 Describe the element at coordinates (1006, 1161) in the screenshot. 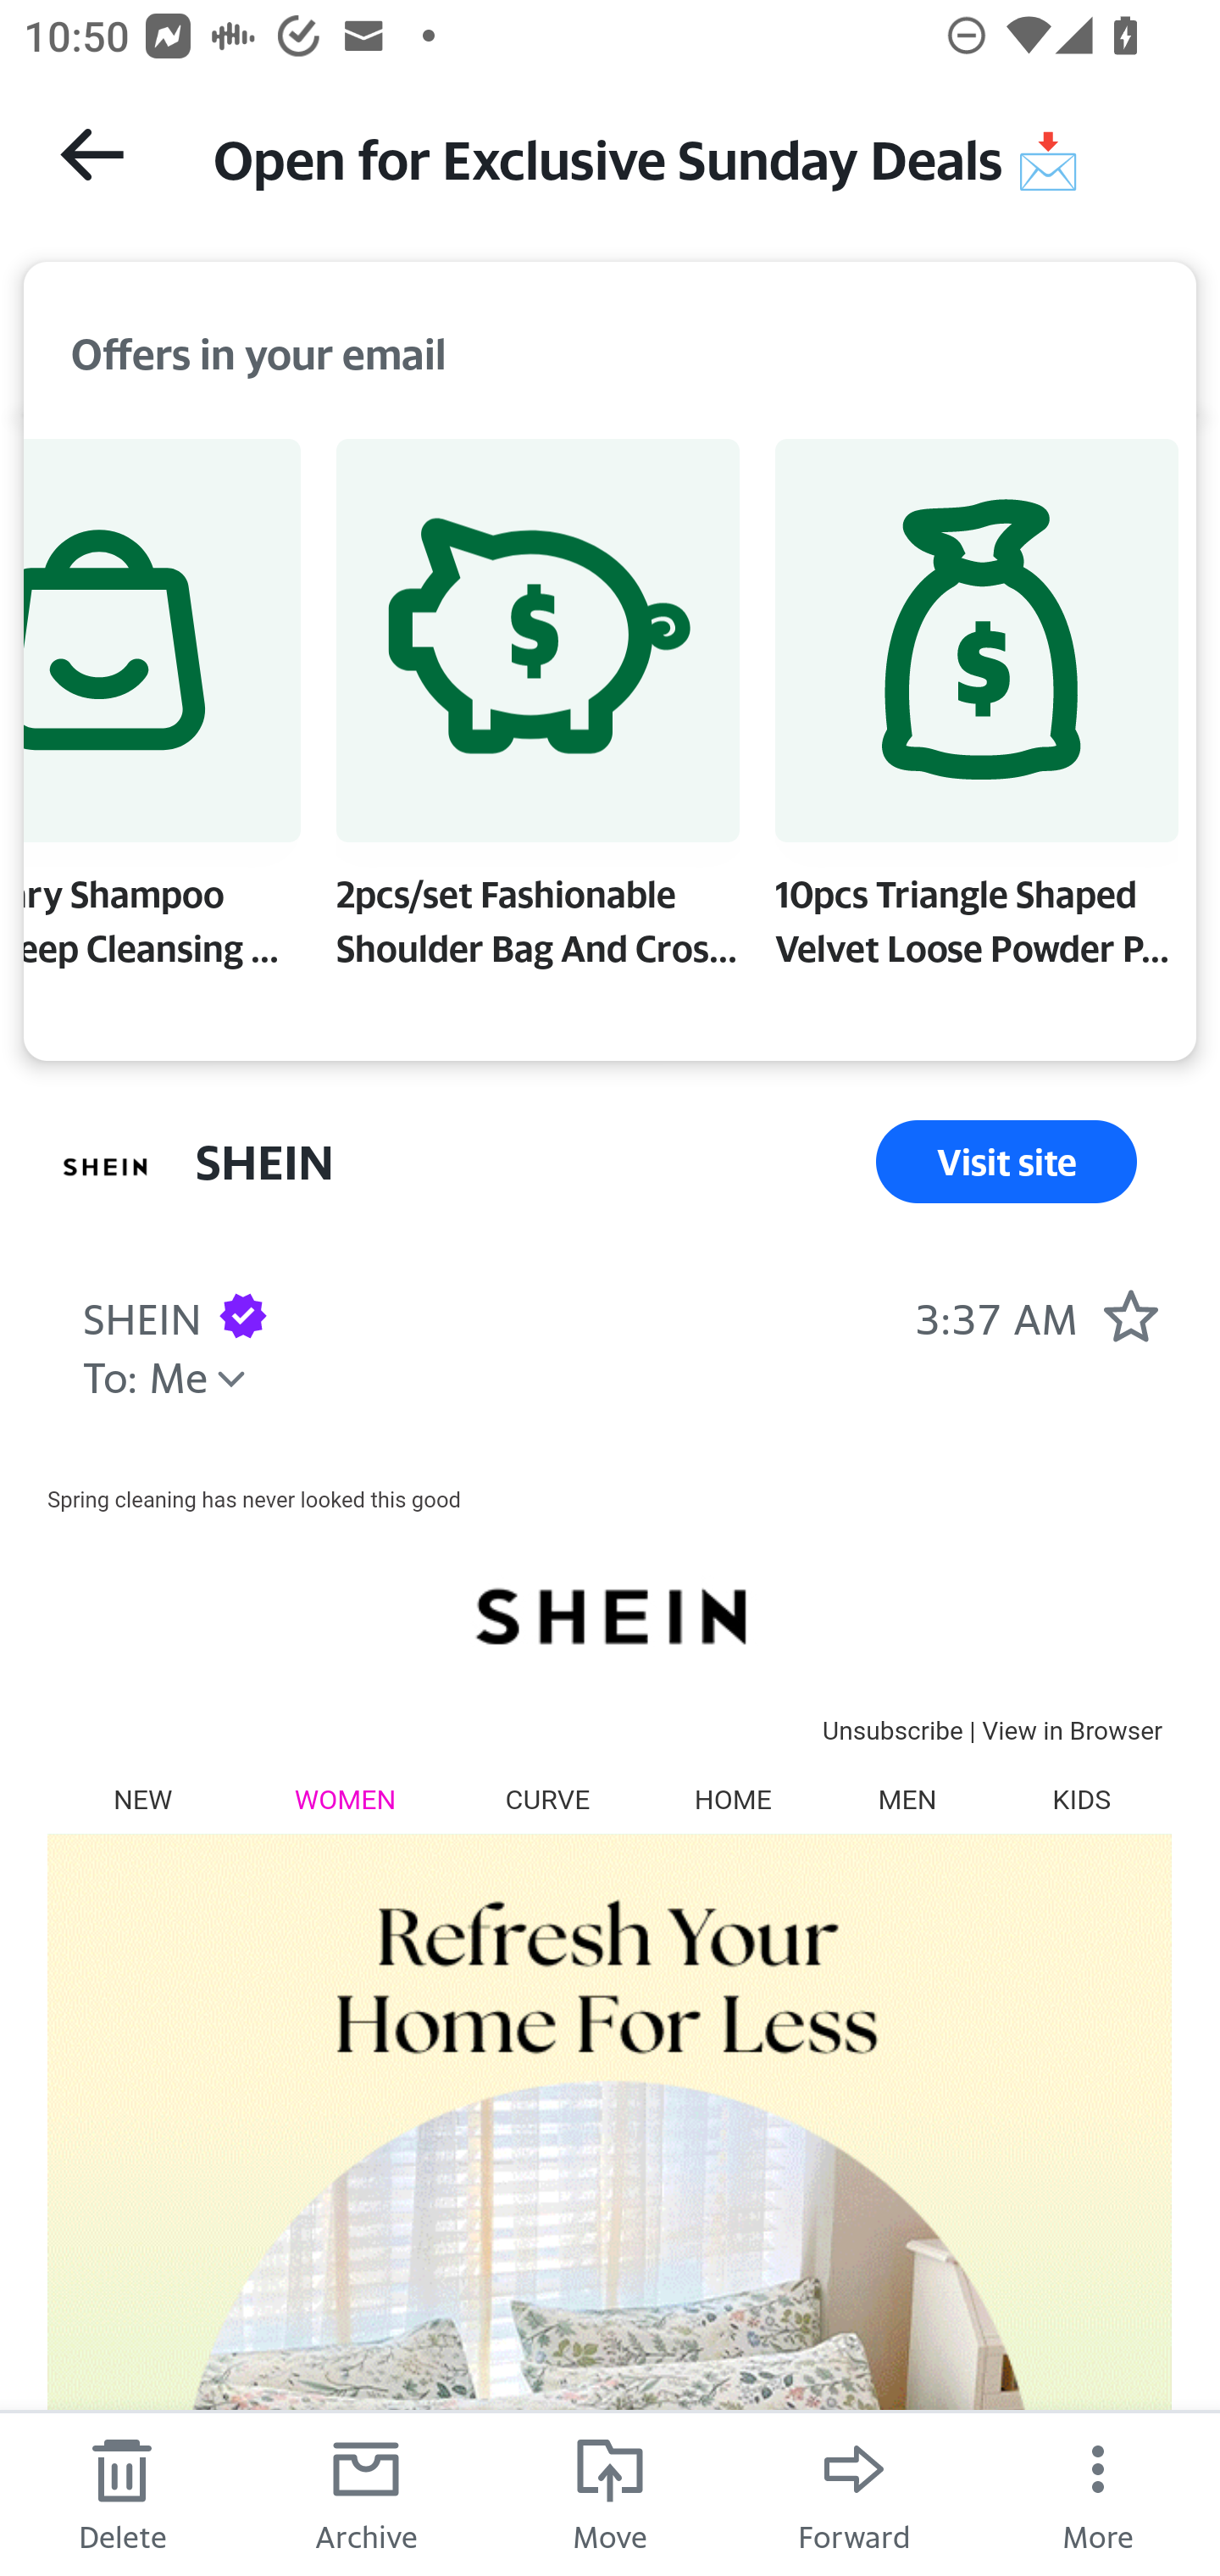

I see `Visit site Visit Site Link` at that location.